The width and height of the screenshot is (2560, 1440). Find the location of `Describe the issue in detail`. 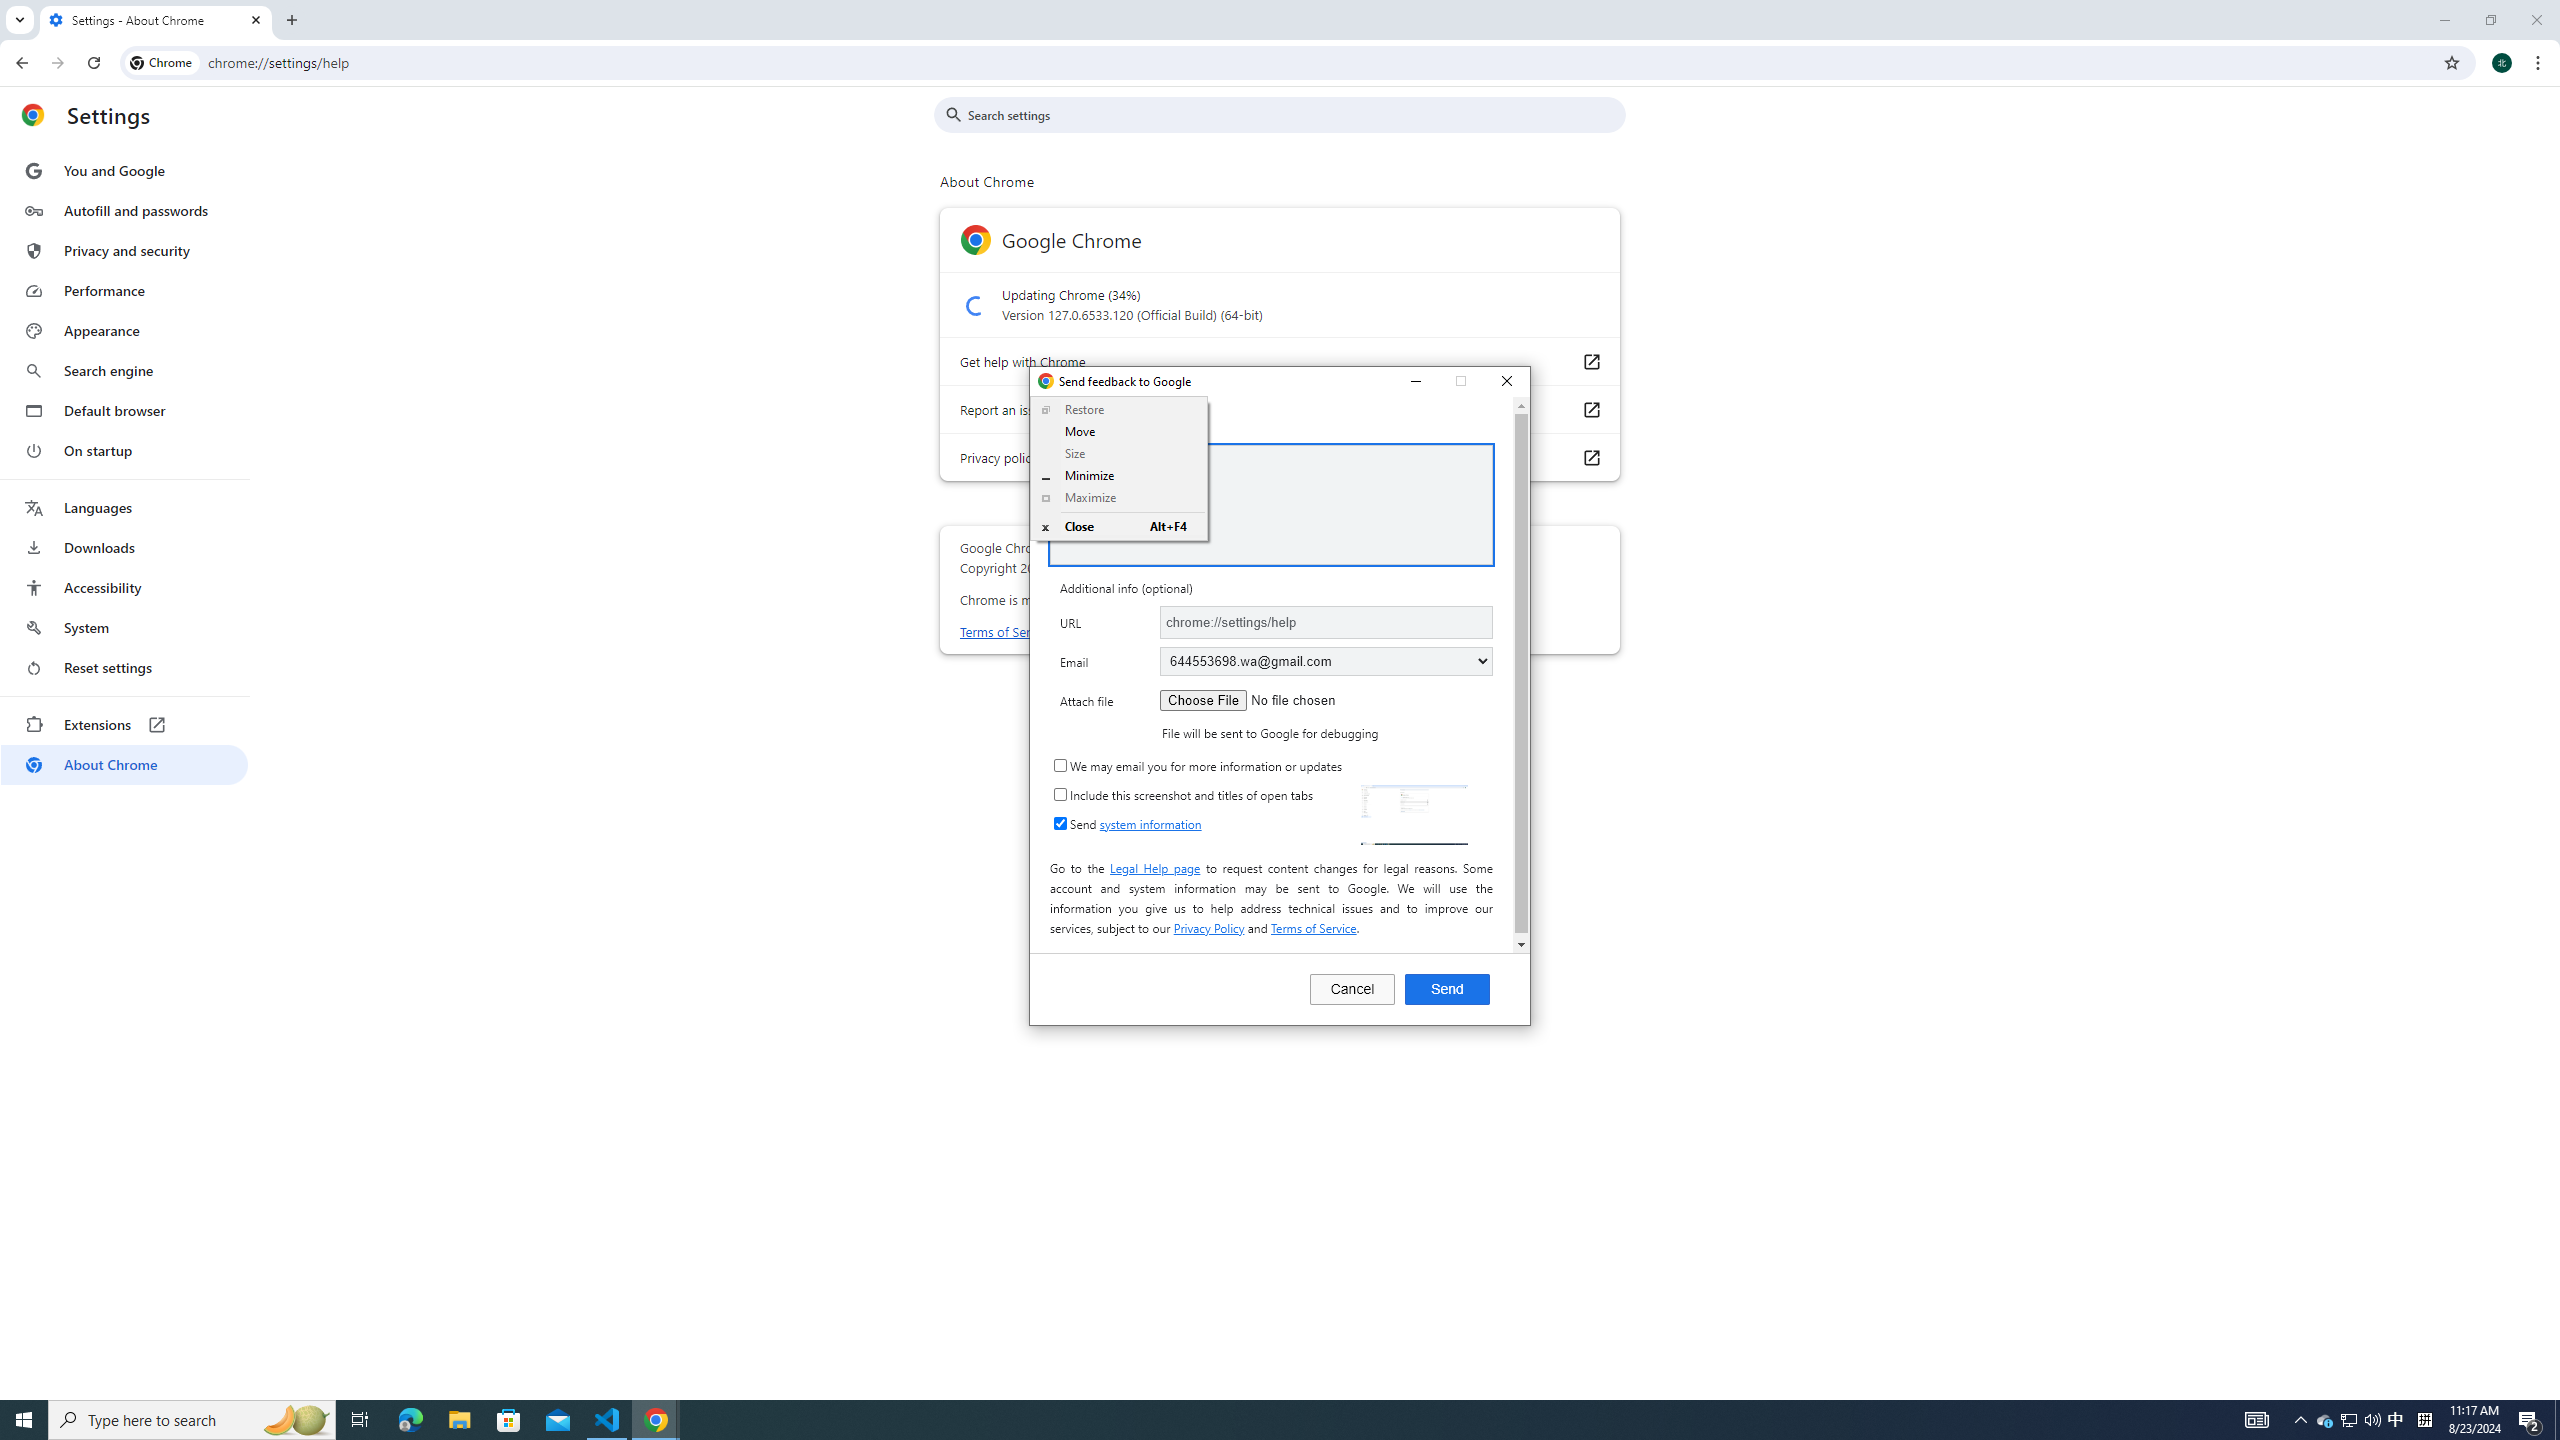

Describe the issue in detail is located at coordinates (656, 1420).